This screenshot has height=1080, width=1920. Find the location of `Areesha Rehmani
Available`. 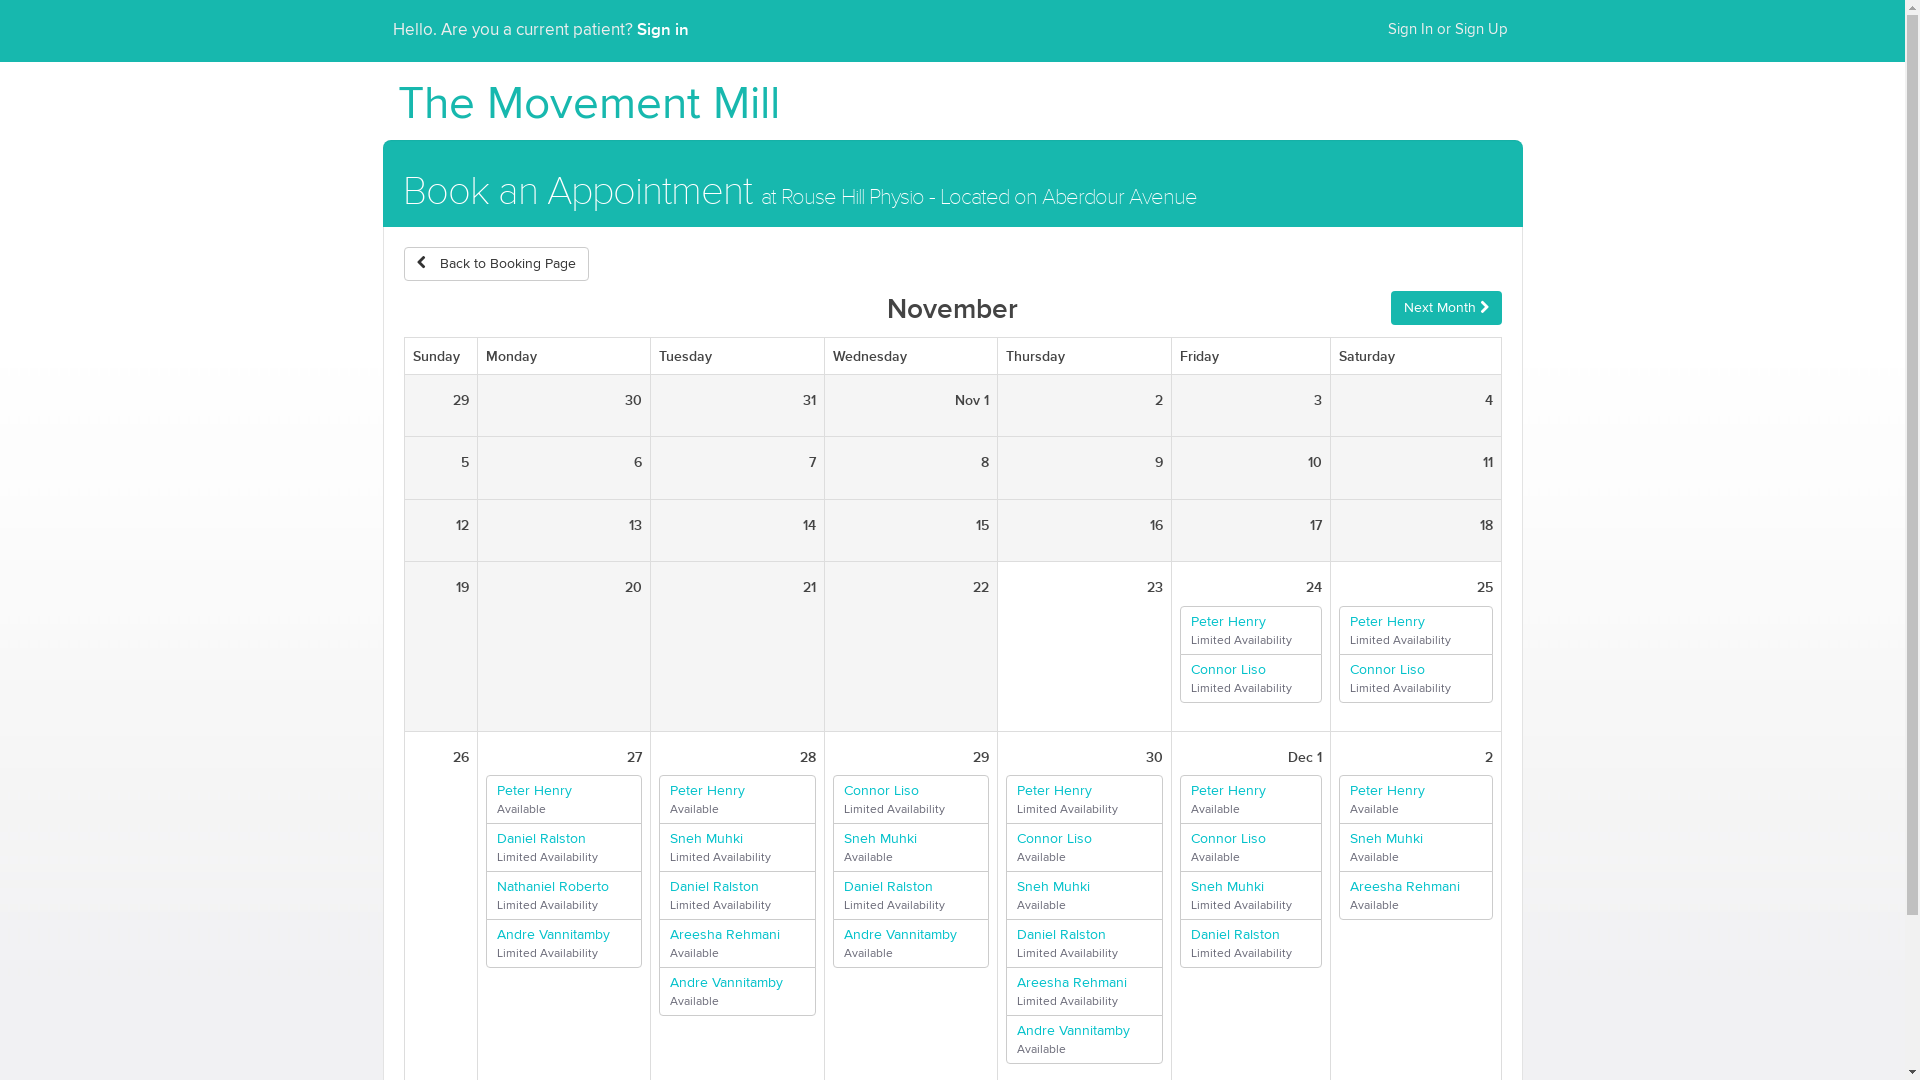

Areesha Rehmani
Available is located at coordinates (1416, 896).